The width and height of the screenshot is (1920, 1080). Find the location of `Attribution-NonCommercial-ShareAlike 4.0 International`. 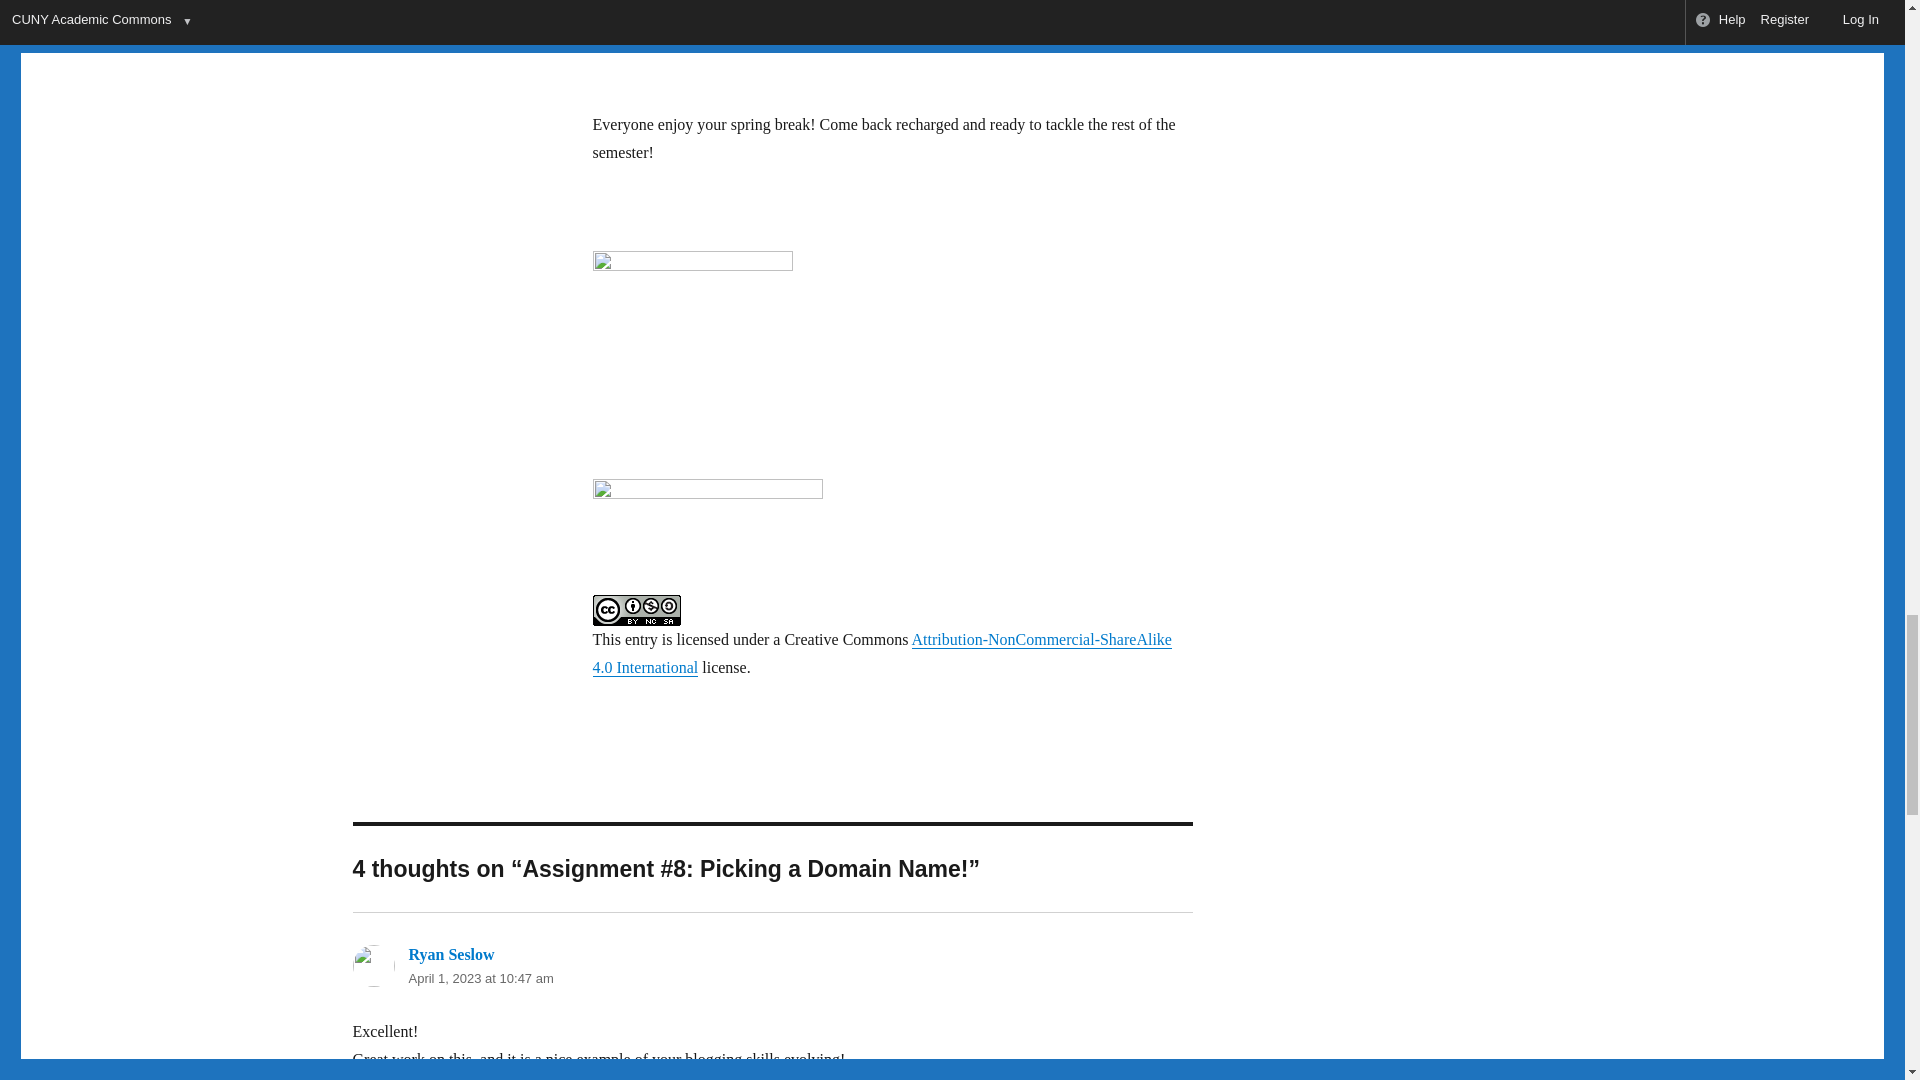

Attribution-NonCommercial-ShareAlike 4.0 International is located at coordinates (881, 653).